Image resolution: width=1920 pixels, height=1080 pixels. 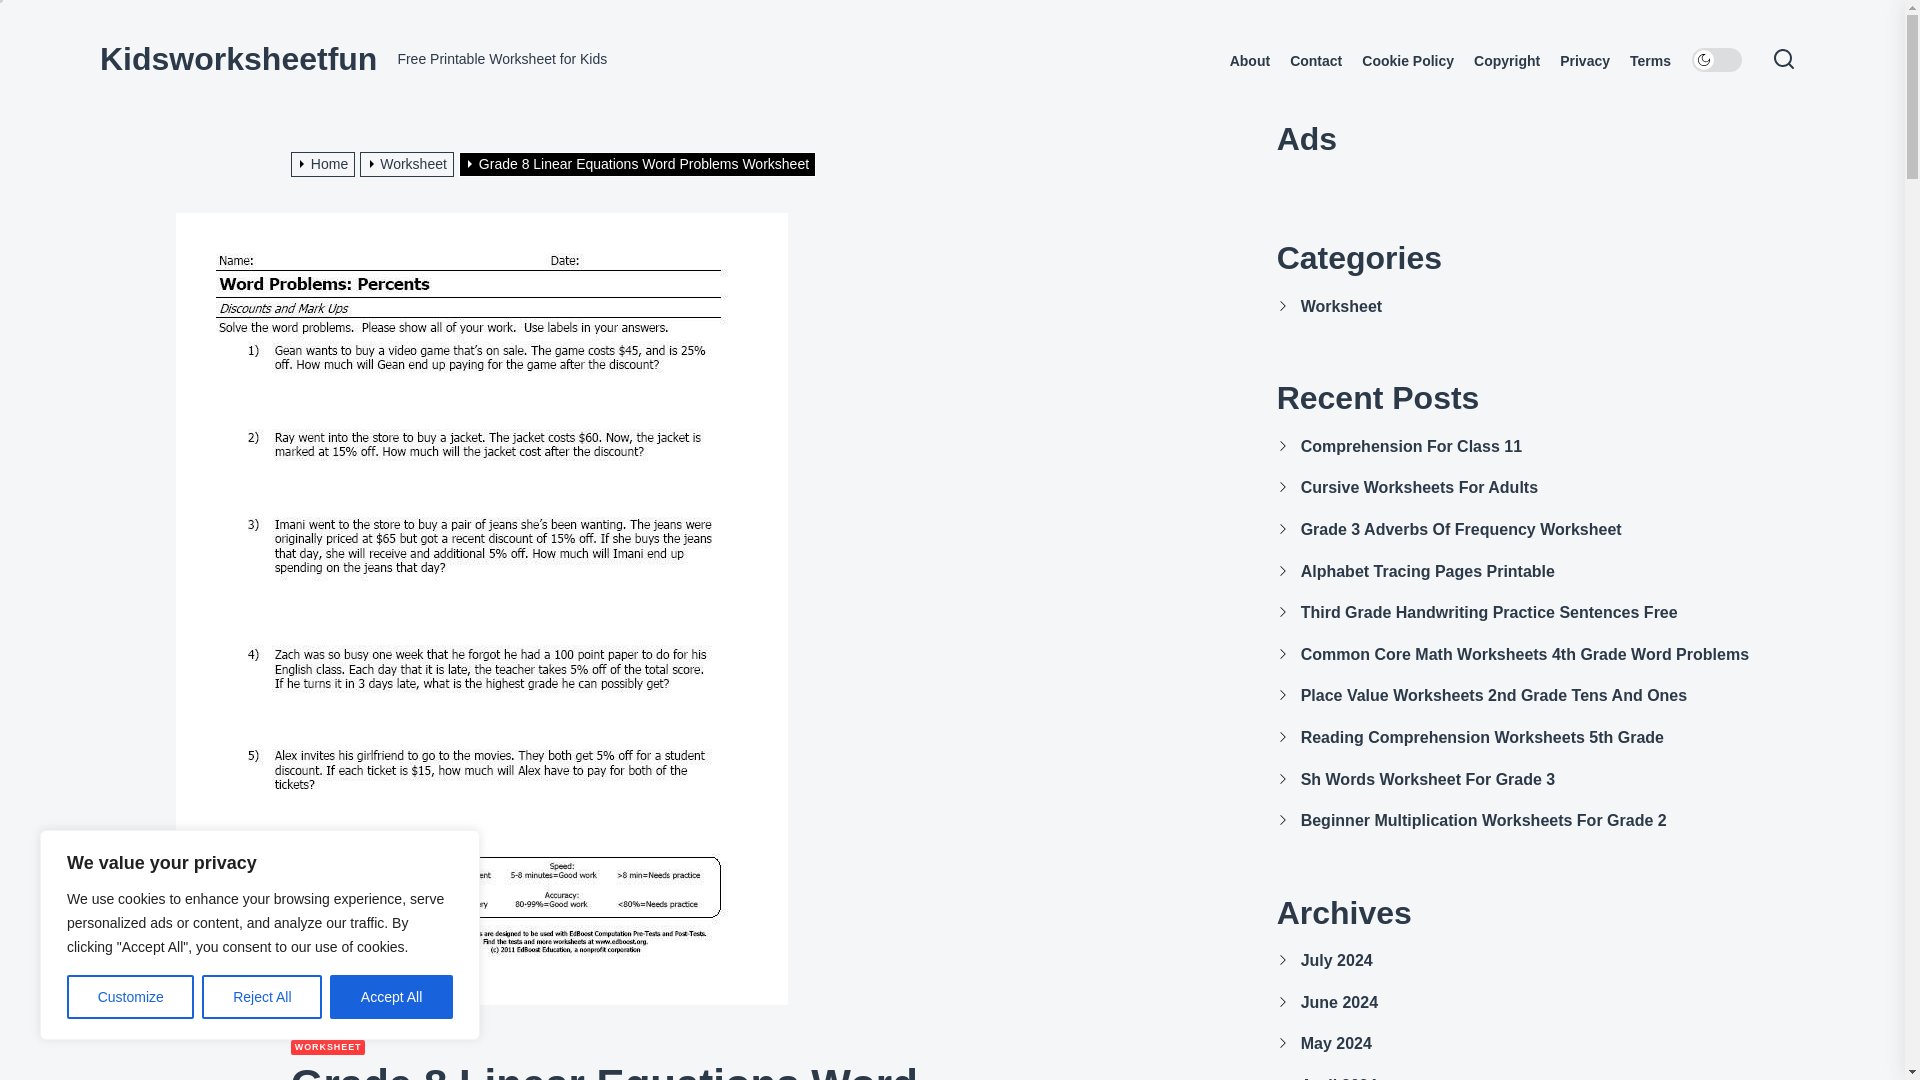 What do you see at coordinates (409, 163) in the screenshot?
I see `Worksheet` at bounding box center [409, 163].